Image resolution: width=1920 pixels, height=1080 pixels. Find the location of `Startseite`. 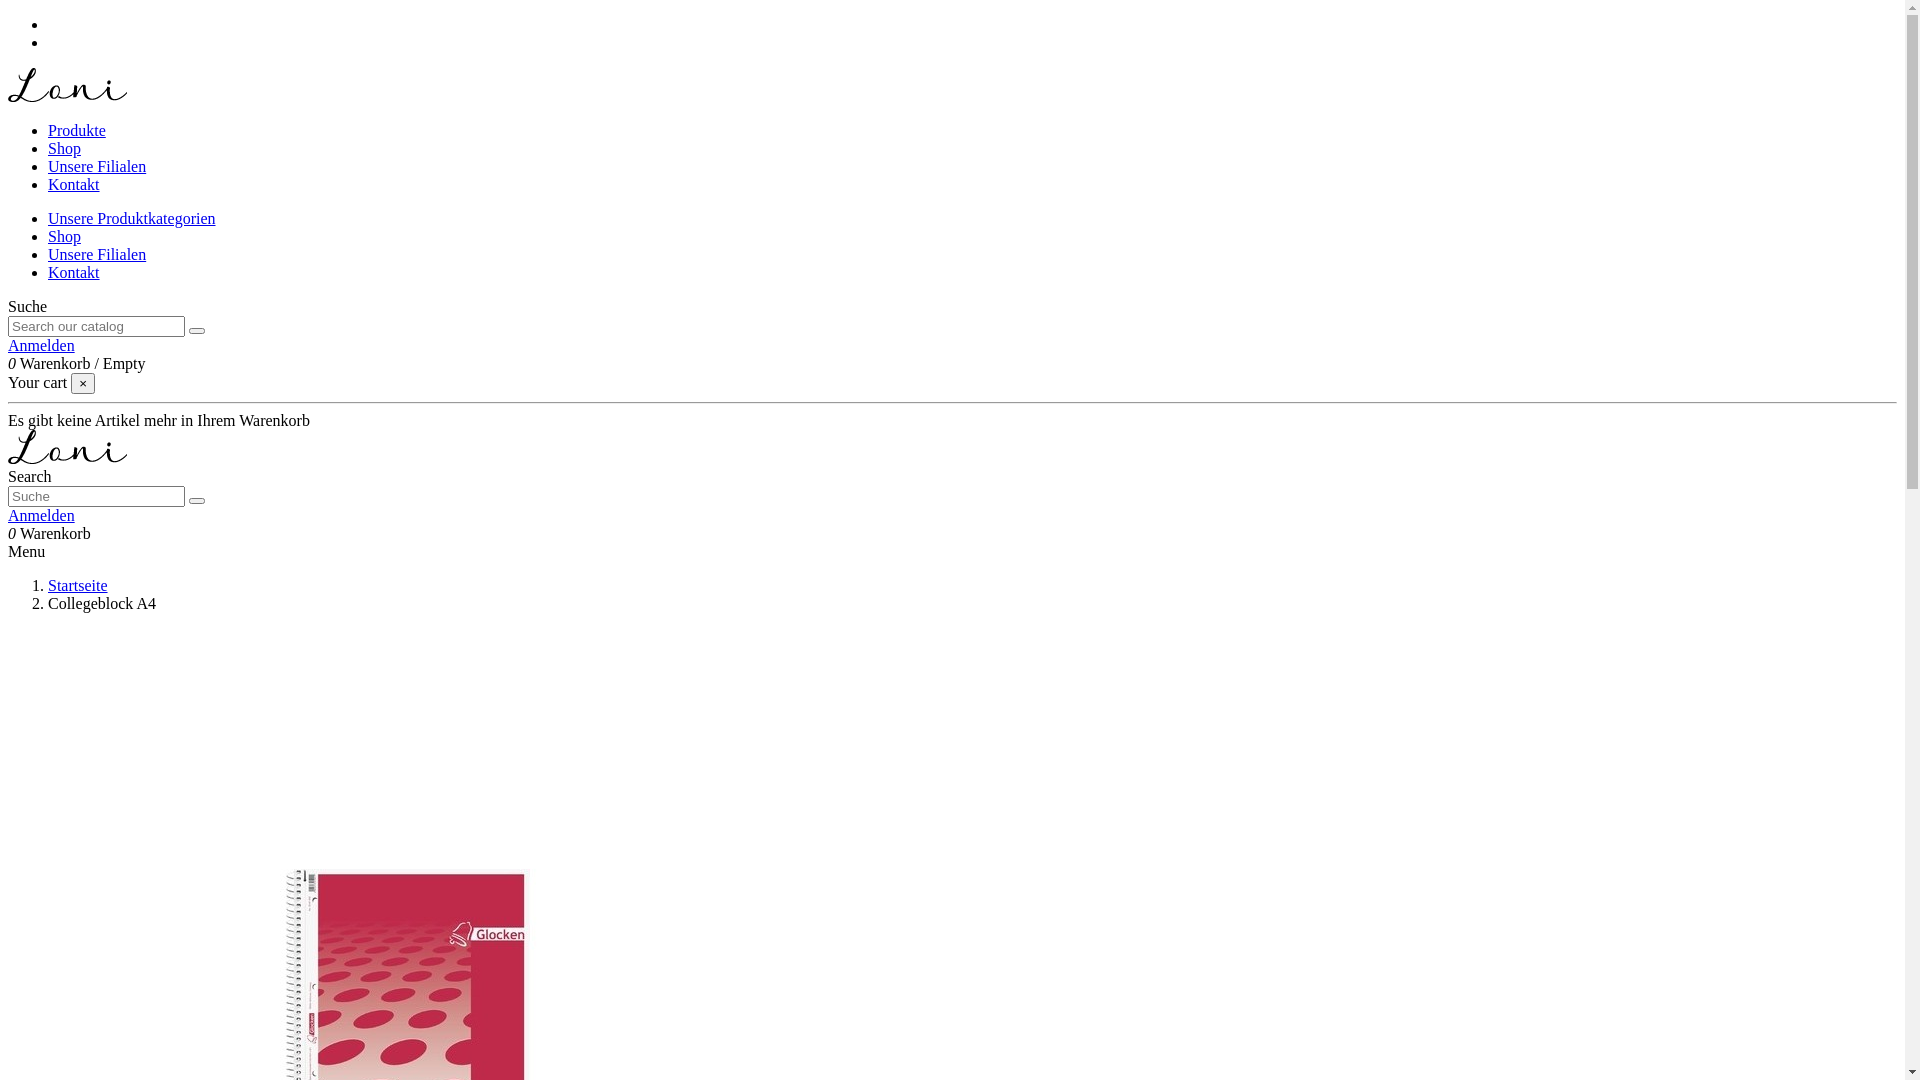

Startseite is located at coordinates (78, 586).